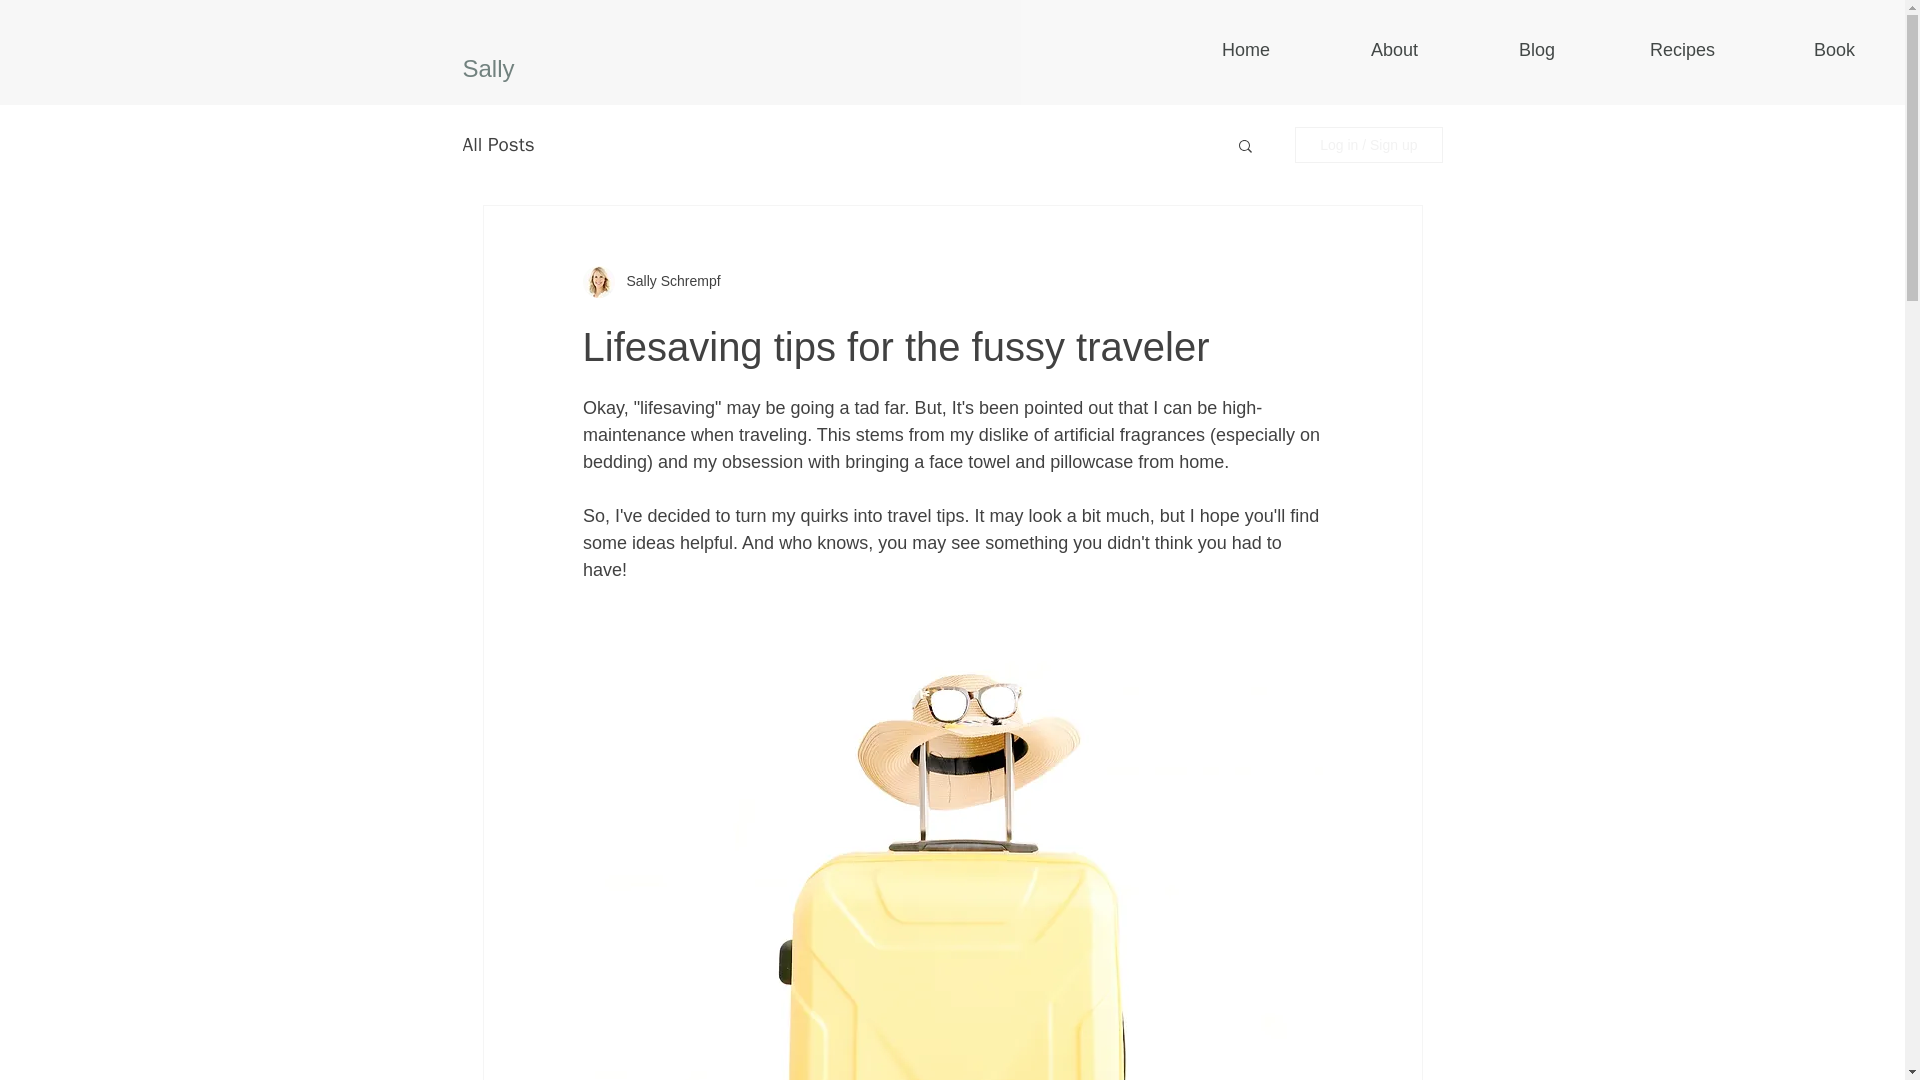 This screenshot has width=1920, height=1080. Describe the element at coordinates (1644, 49) in the screenshot. I see `Recipes` at that location.